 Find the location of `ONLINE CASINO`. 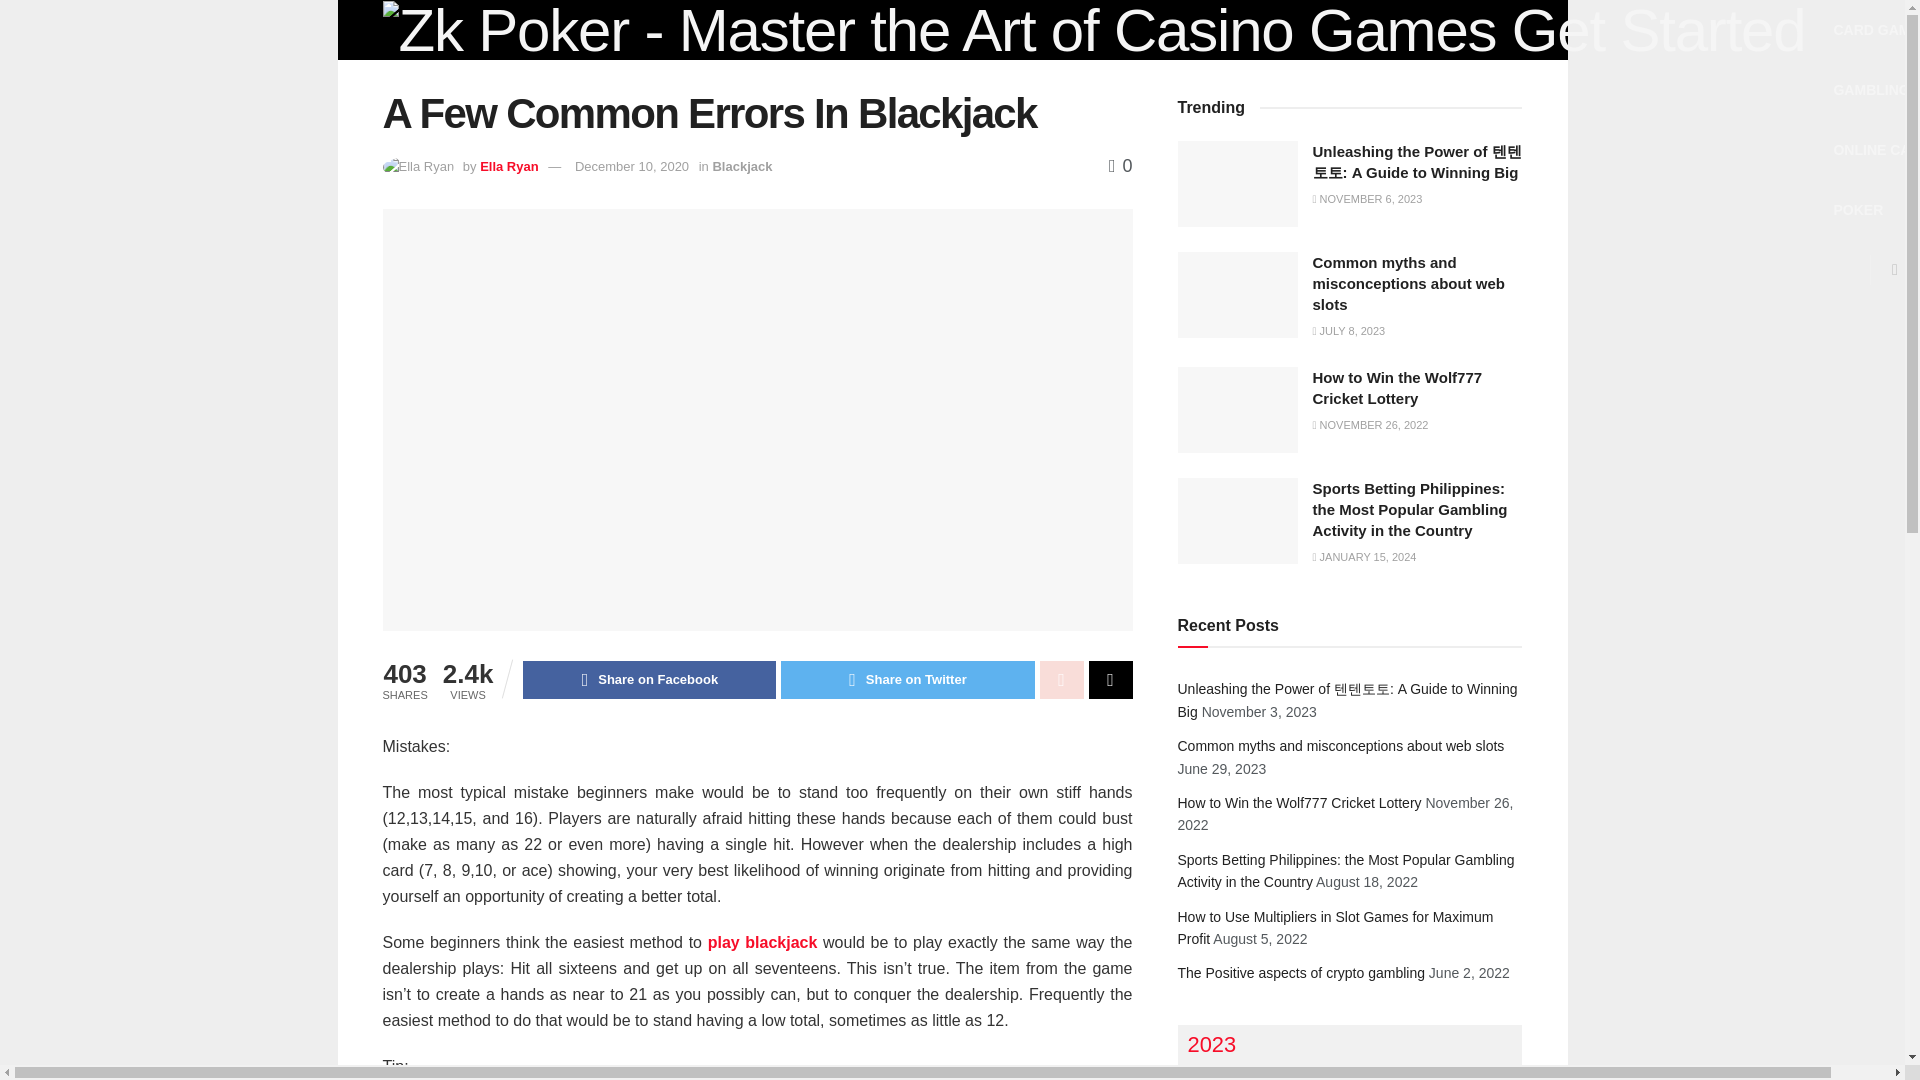

ONLINE CASINO is located at coordinates (1876, 150).